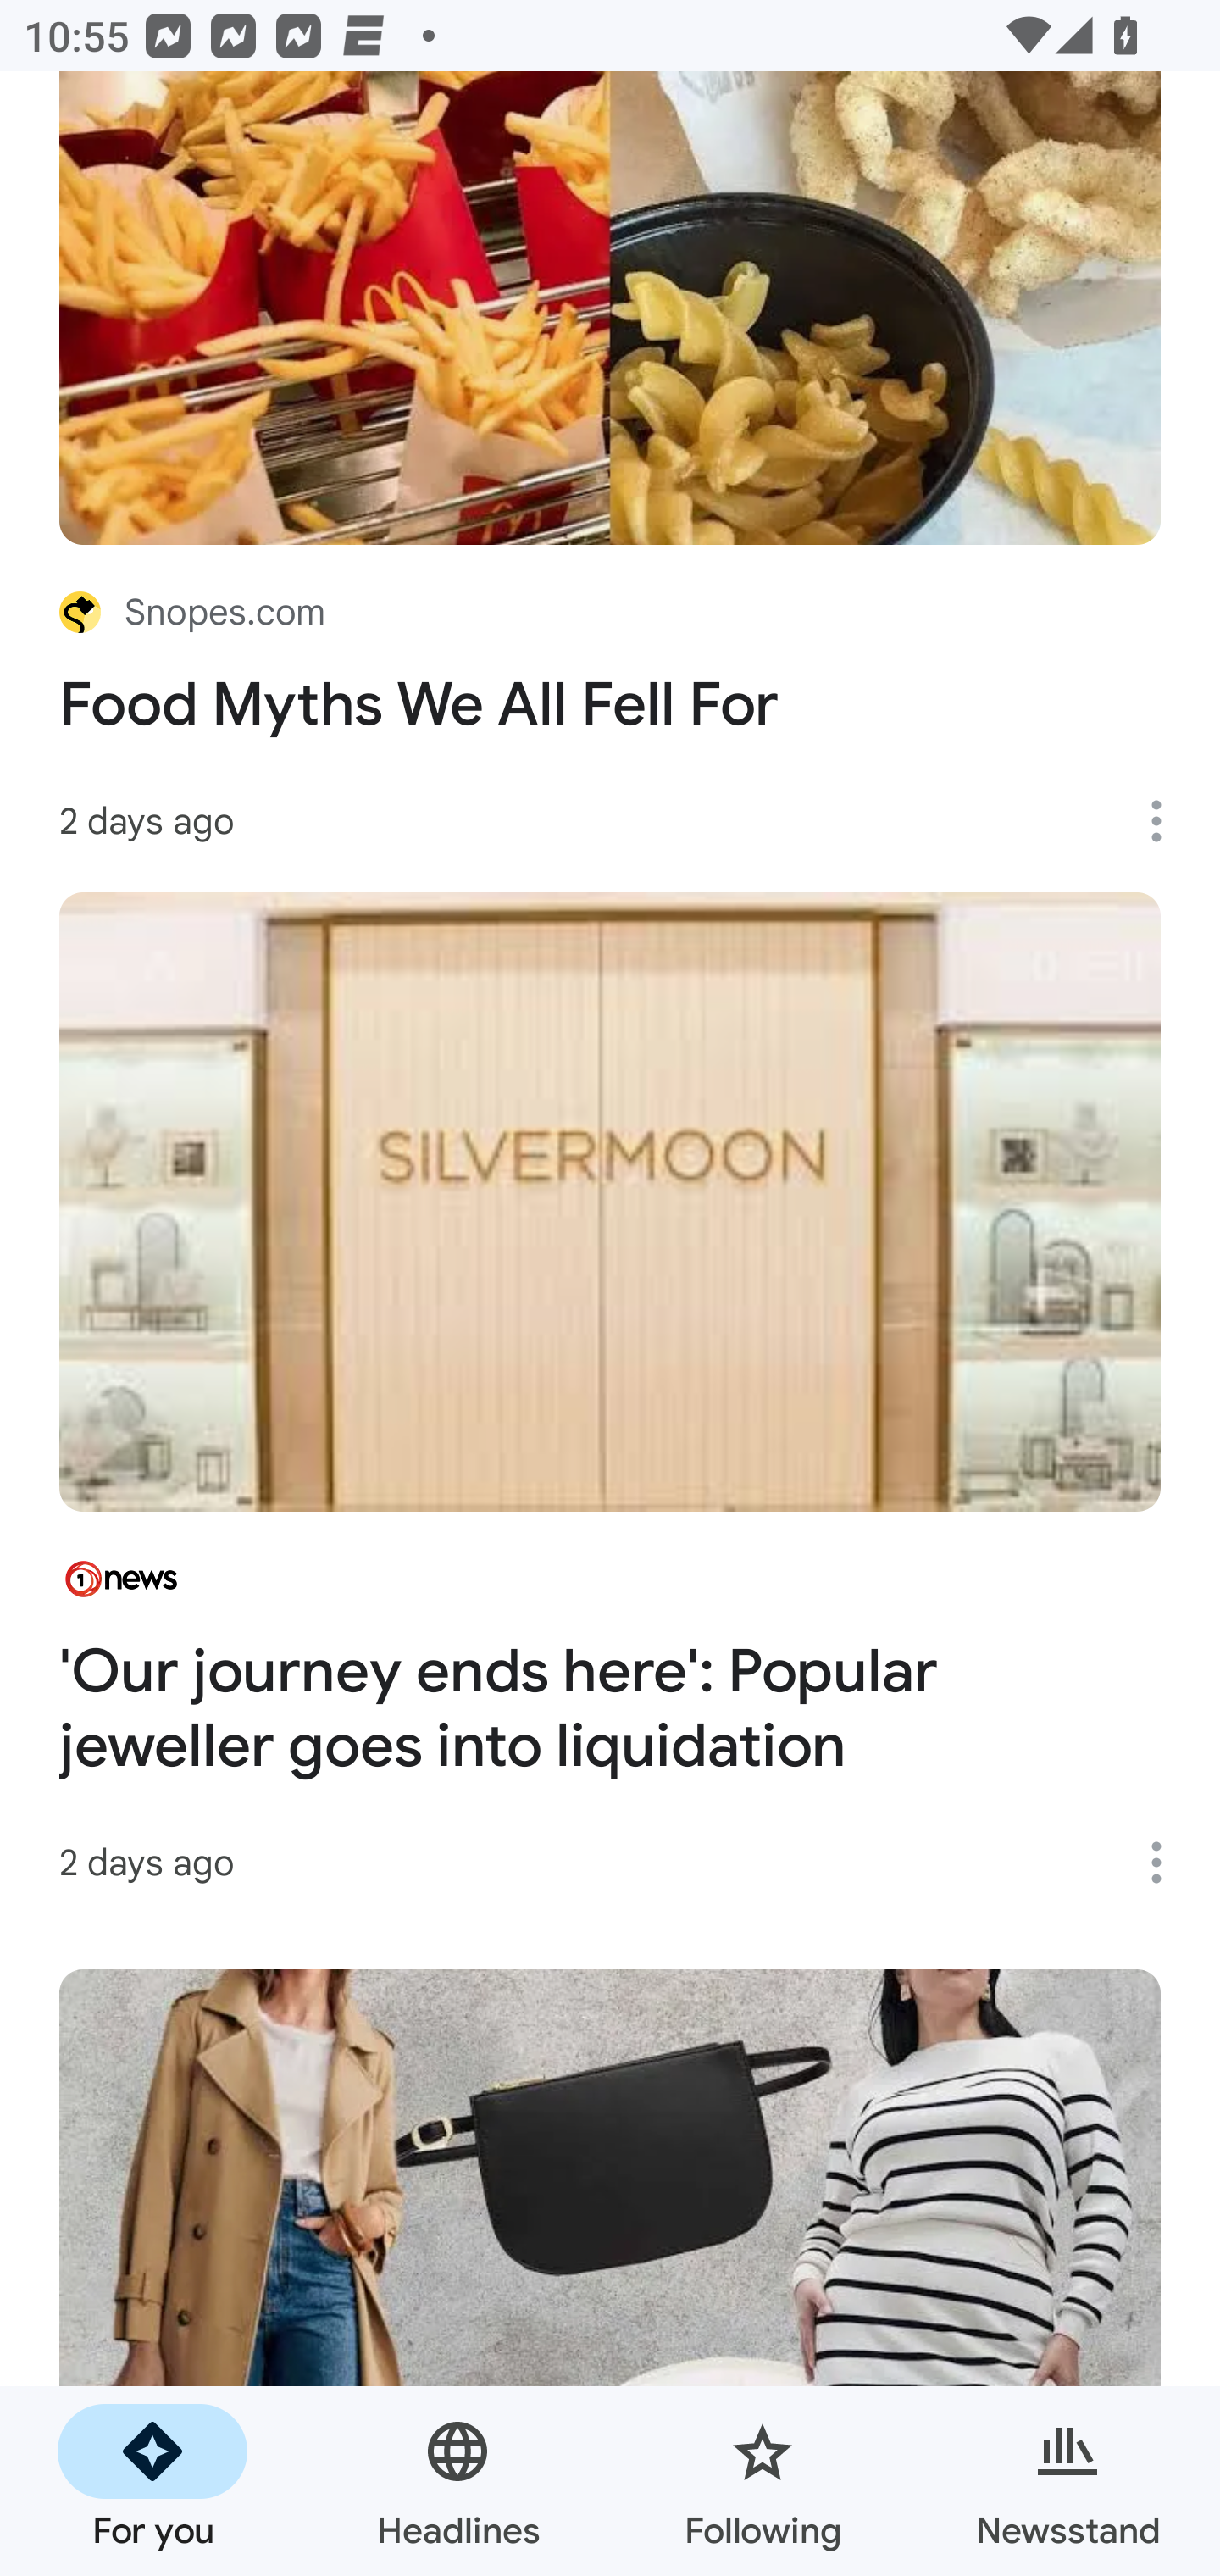  What do you see at coordinates (762, 2481) in the screenshot?
I see `Following` at bounding box center [762, 2481].